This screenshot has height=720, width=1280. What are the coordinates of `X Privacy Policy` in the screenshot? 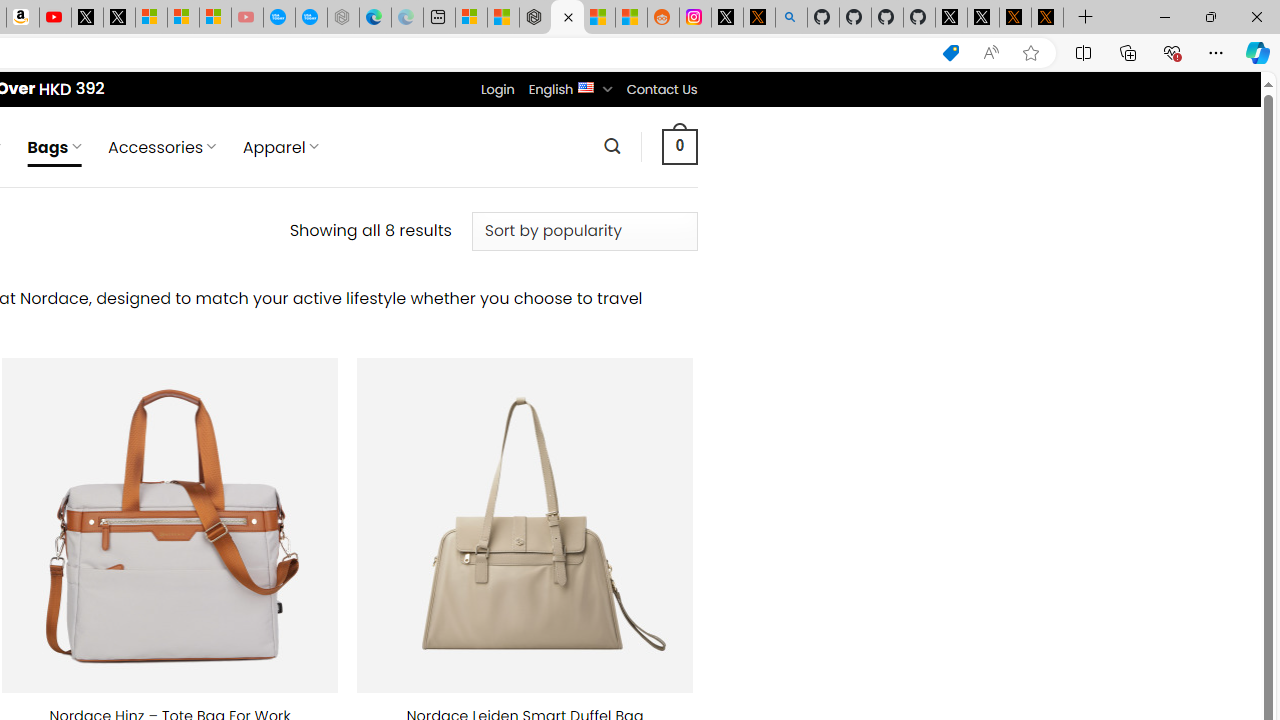 It's located at (1047, 18).